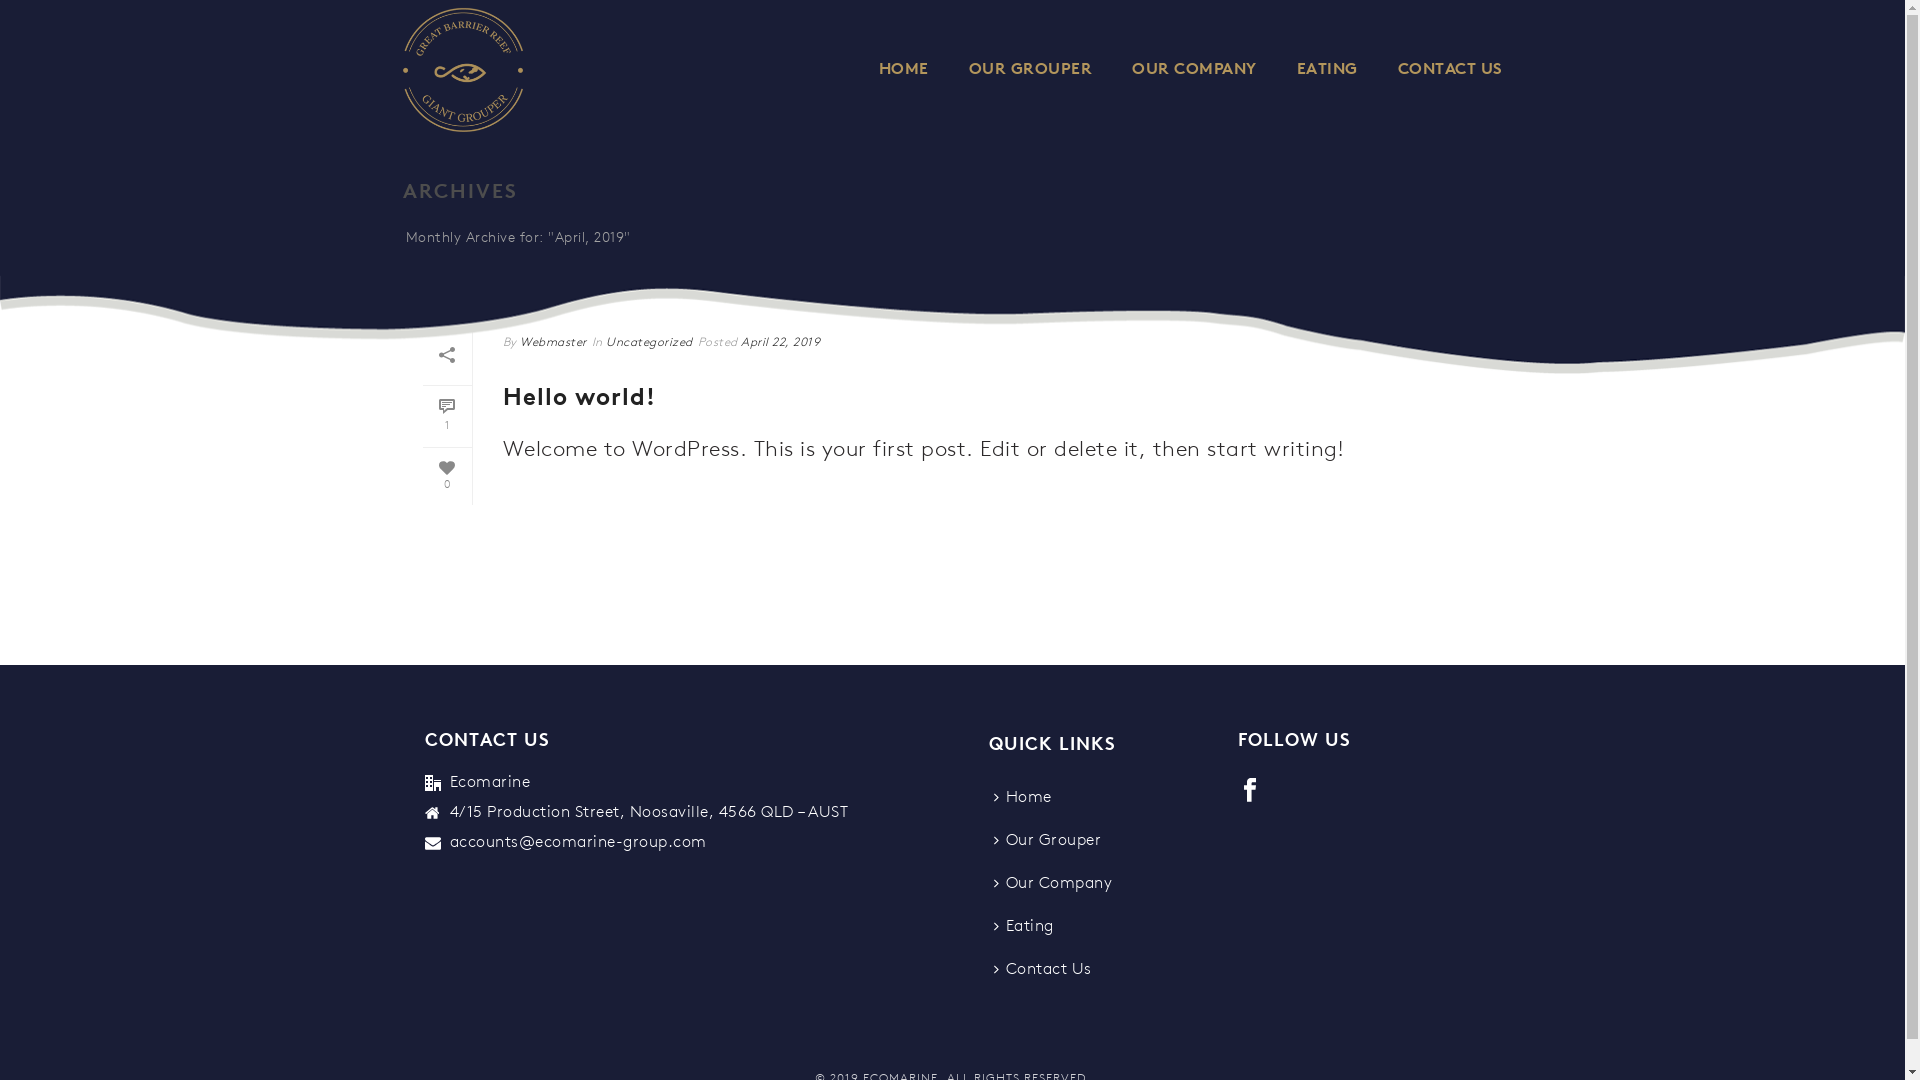 This screenshot has width=1920, height=1080. I want to click on OUR COMPANY, so click(1194, 70).